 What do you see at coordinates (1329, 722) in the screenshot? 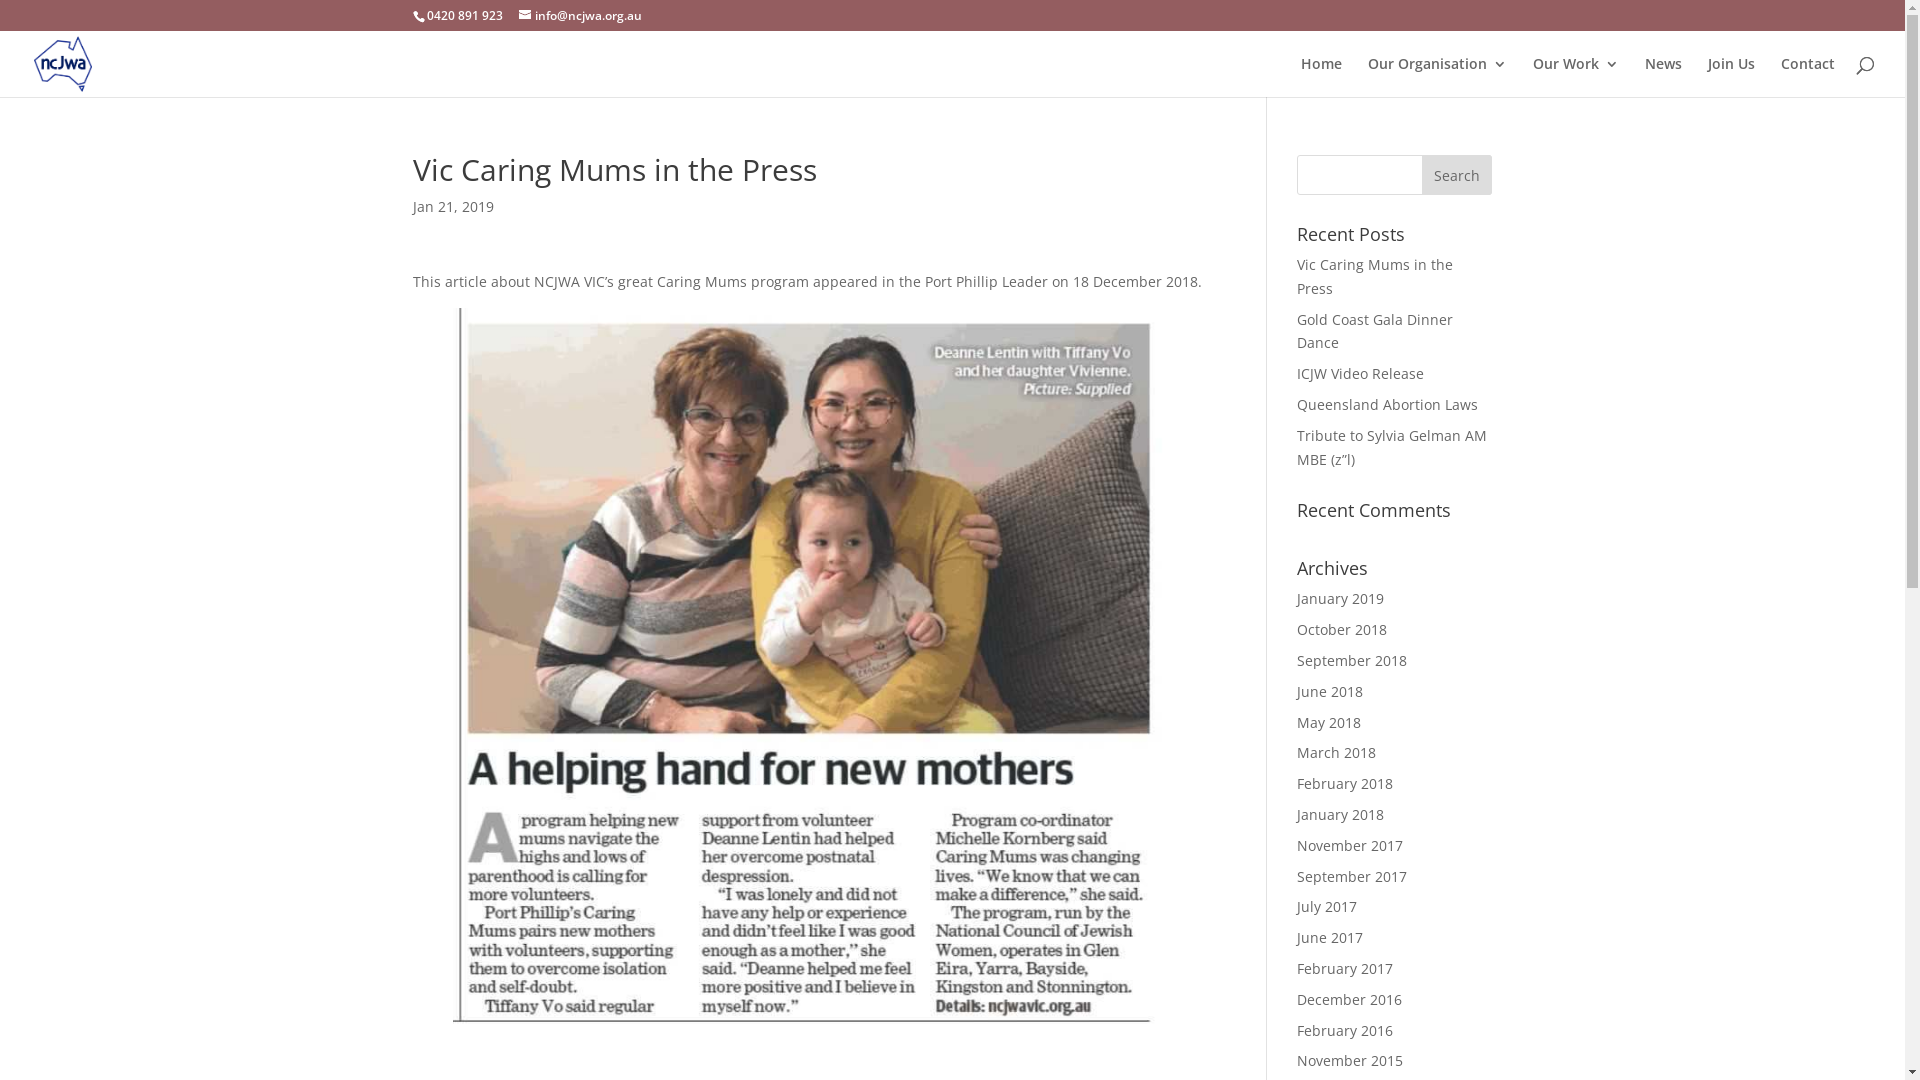
I see `May 2018` at bounding box center [1329, 722].